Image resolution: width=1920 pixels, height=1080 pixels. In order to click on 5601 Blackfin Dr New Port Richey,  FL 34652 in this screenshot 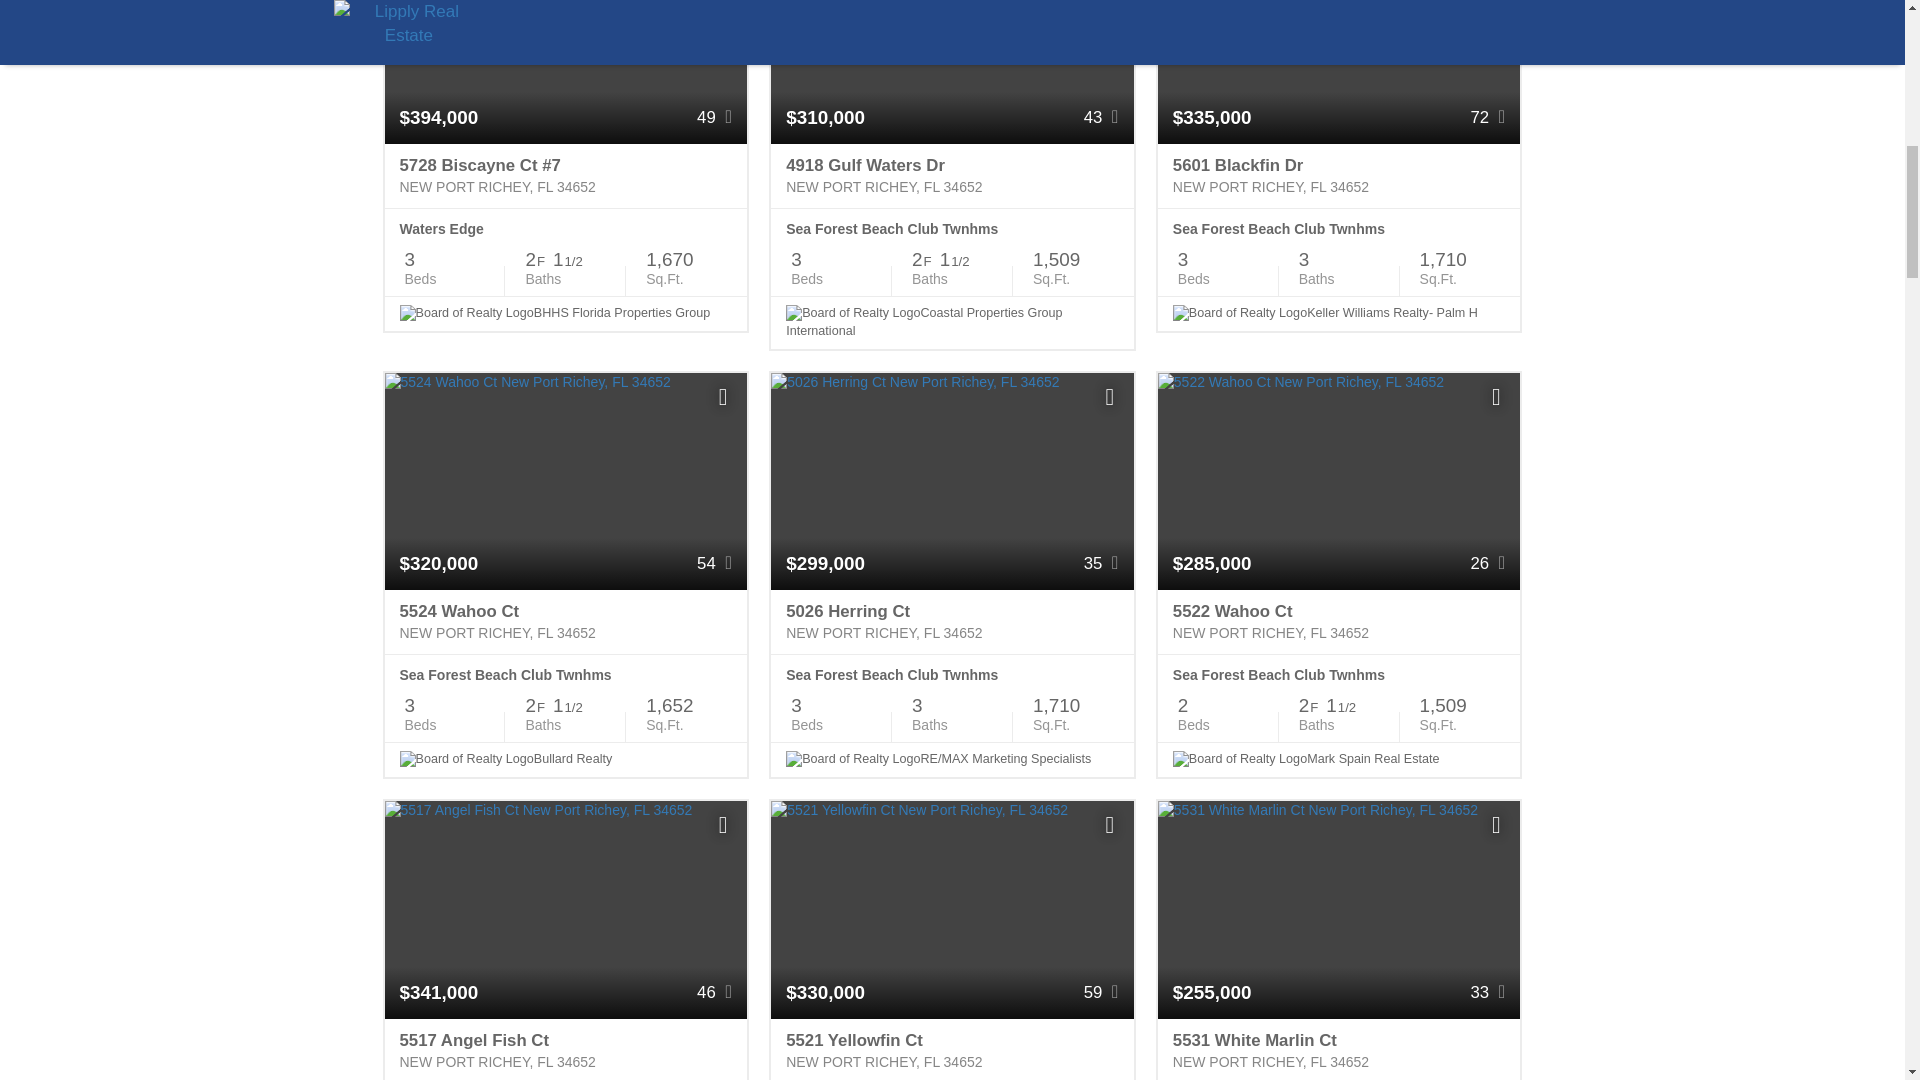, I will do `click(1338, 176)`.